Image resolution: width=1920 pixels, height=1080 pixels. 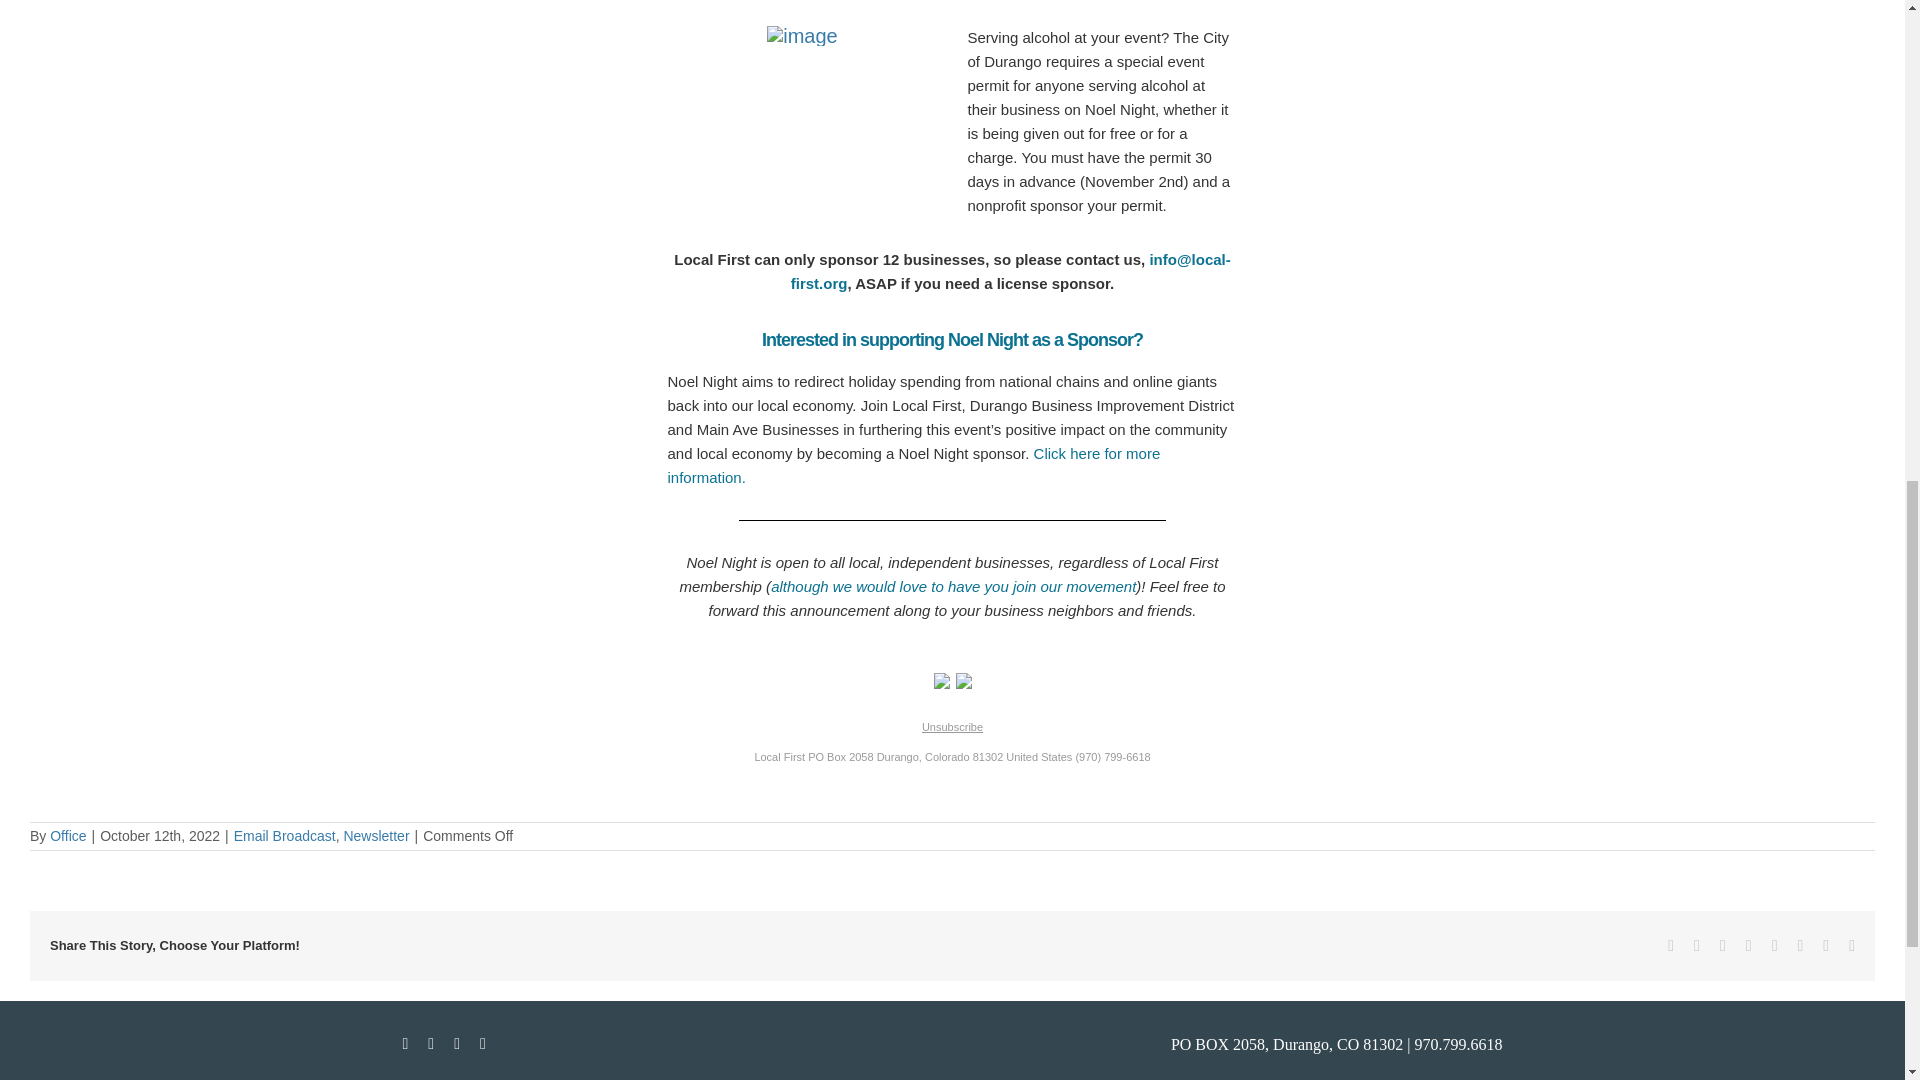 What do you see at coordinates (1851, 946) in the screenshot?
I see `Email` at bounding box center [1851, 946].